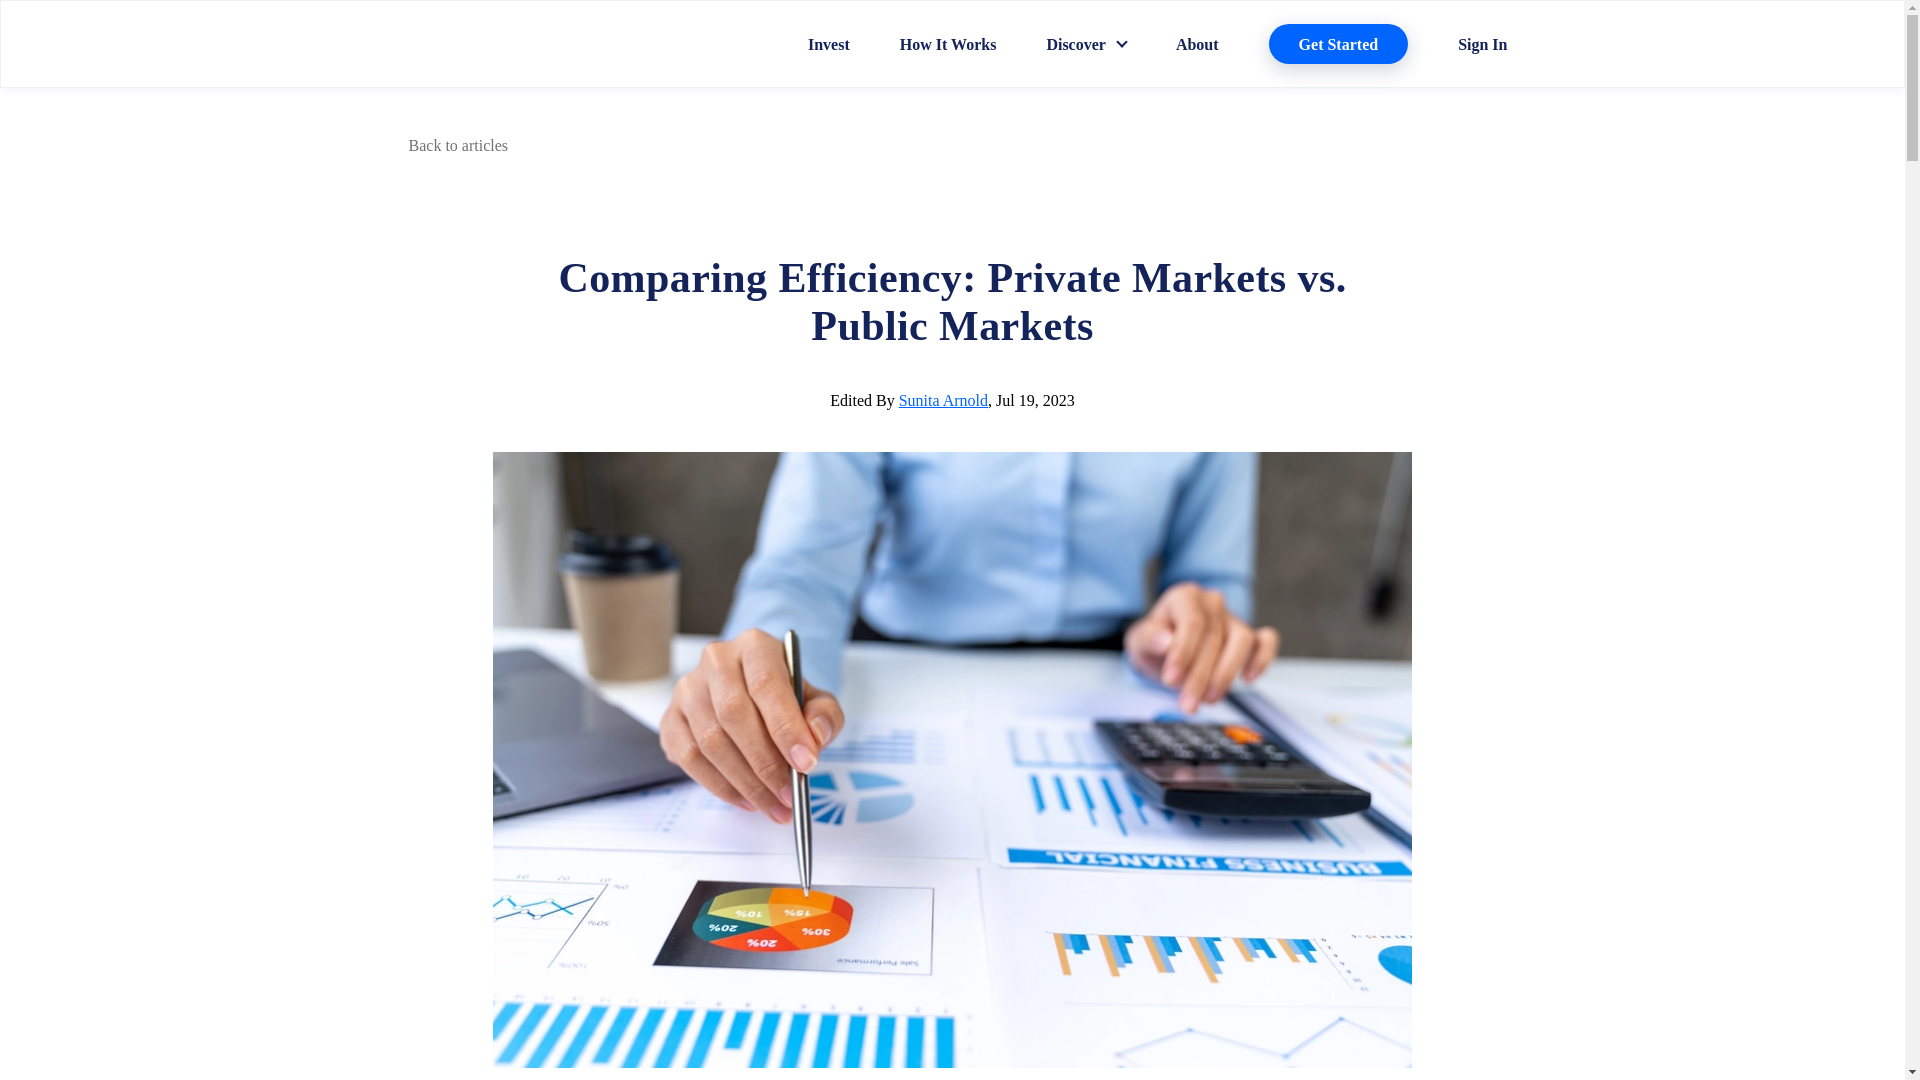 Image resolution: width=1920 pixels, height=1080 pixels. I want to click on Sunita Arnold, so click(943, 400).